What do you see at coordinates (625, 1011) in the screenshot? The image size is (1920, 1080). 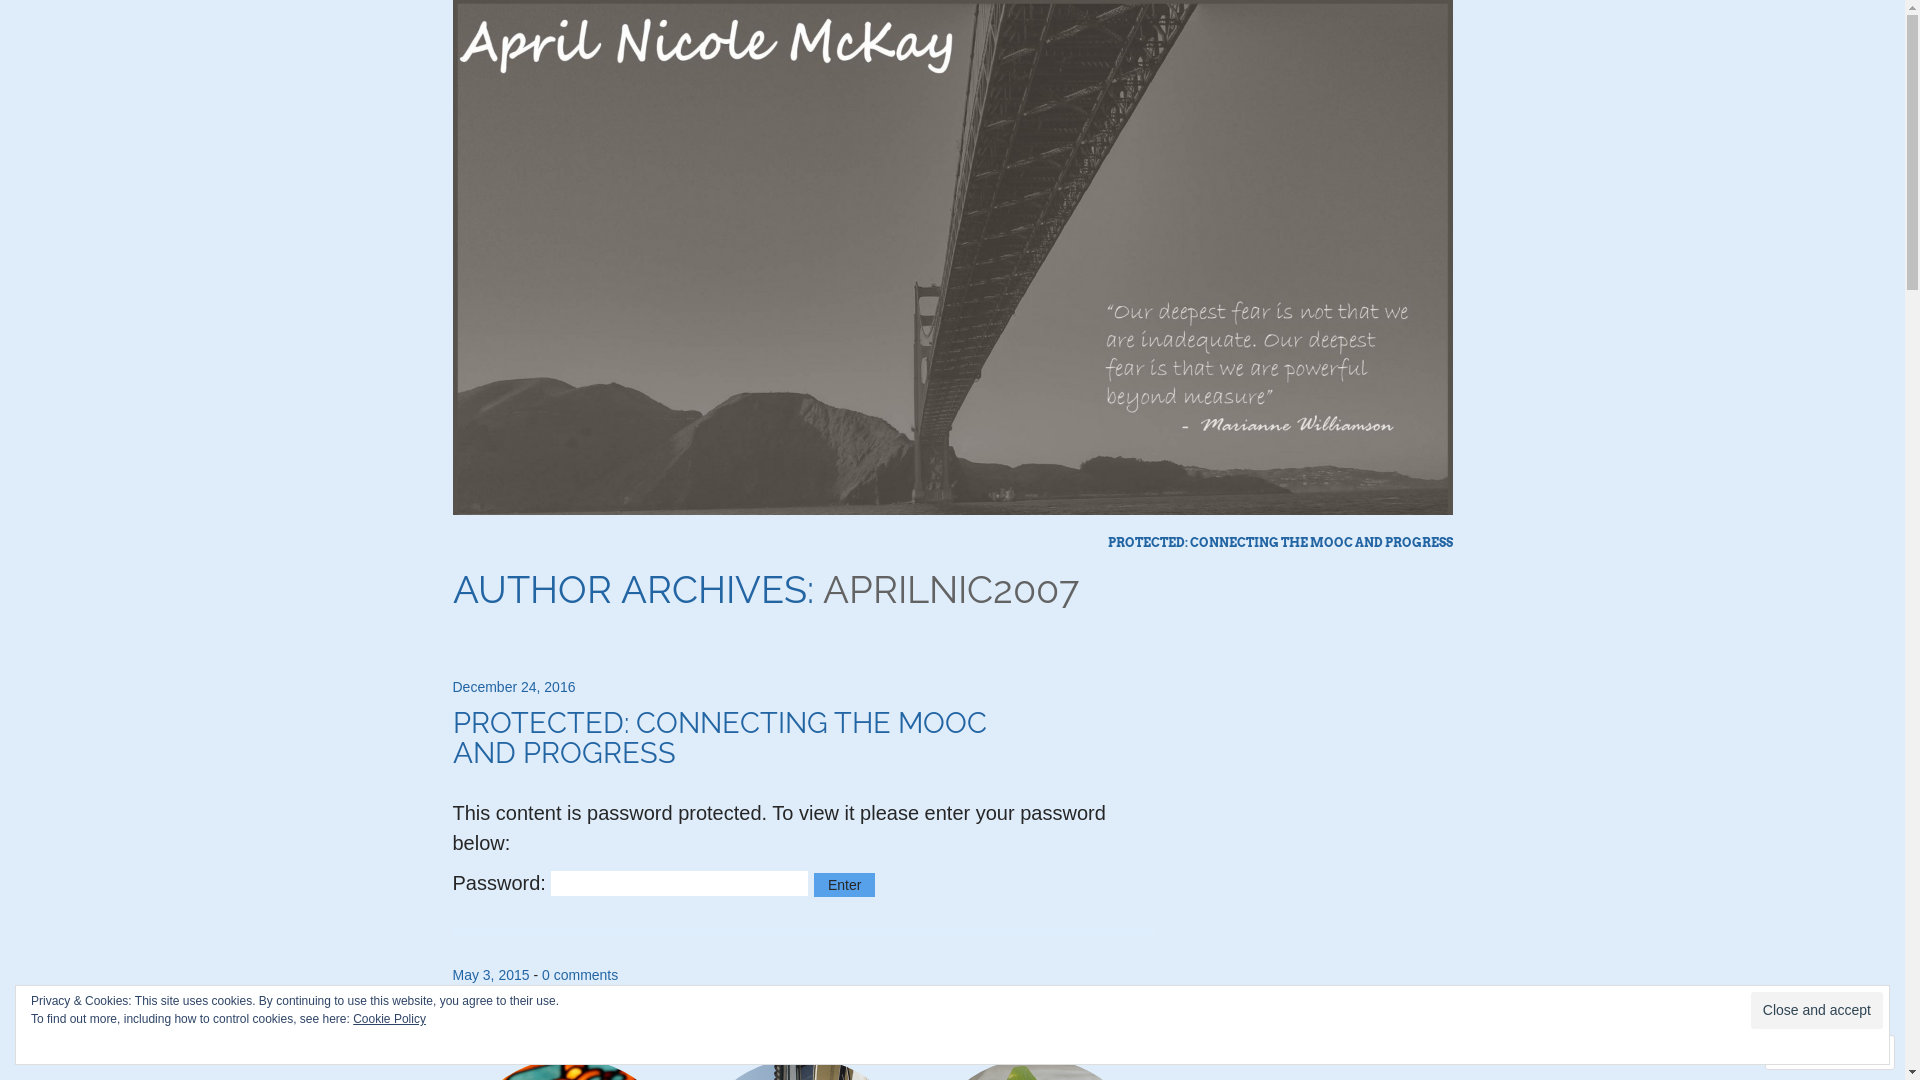 I see `PHOTOGRAPHY BY APRIL` at bounding box center [625, 1011].